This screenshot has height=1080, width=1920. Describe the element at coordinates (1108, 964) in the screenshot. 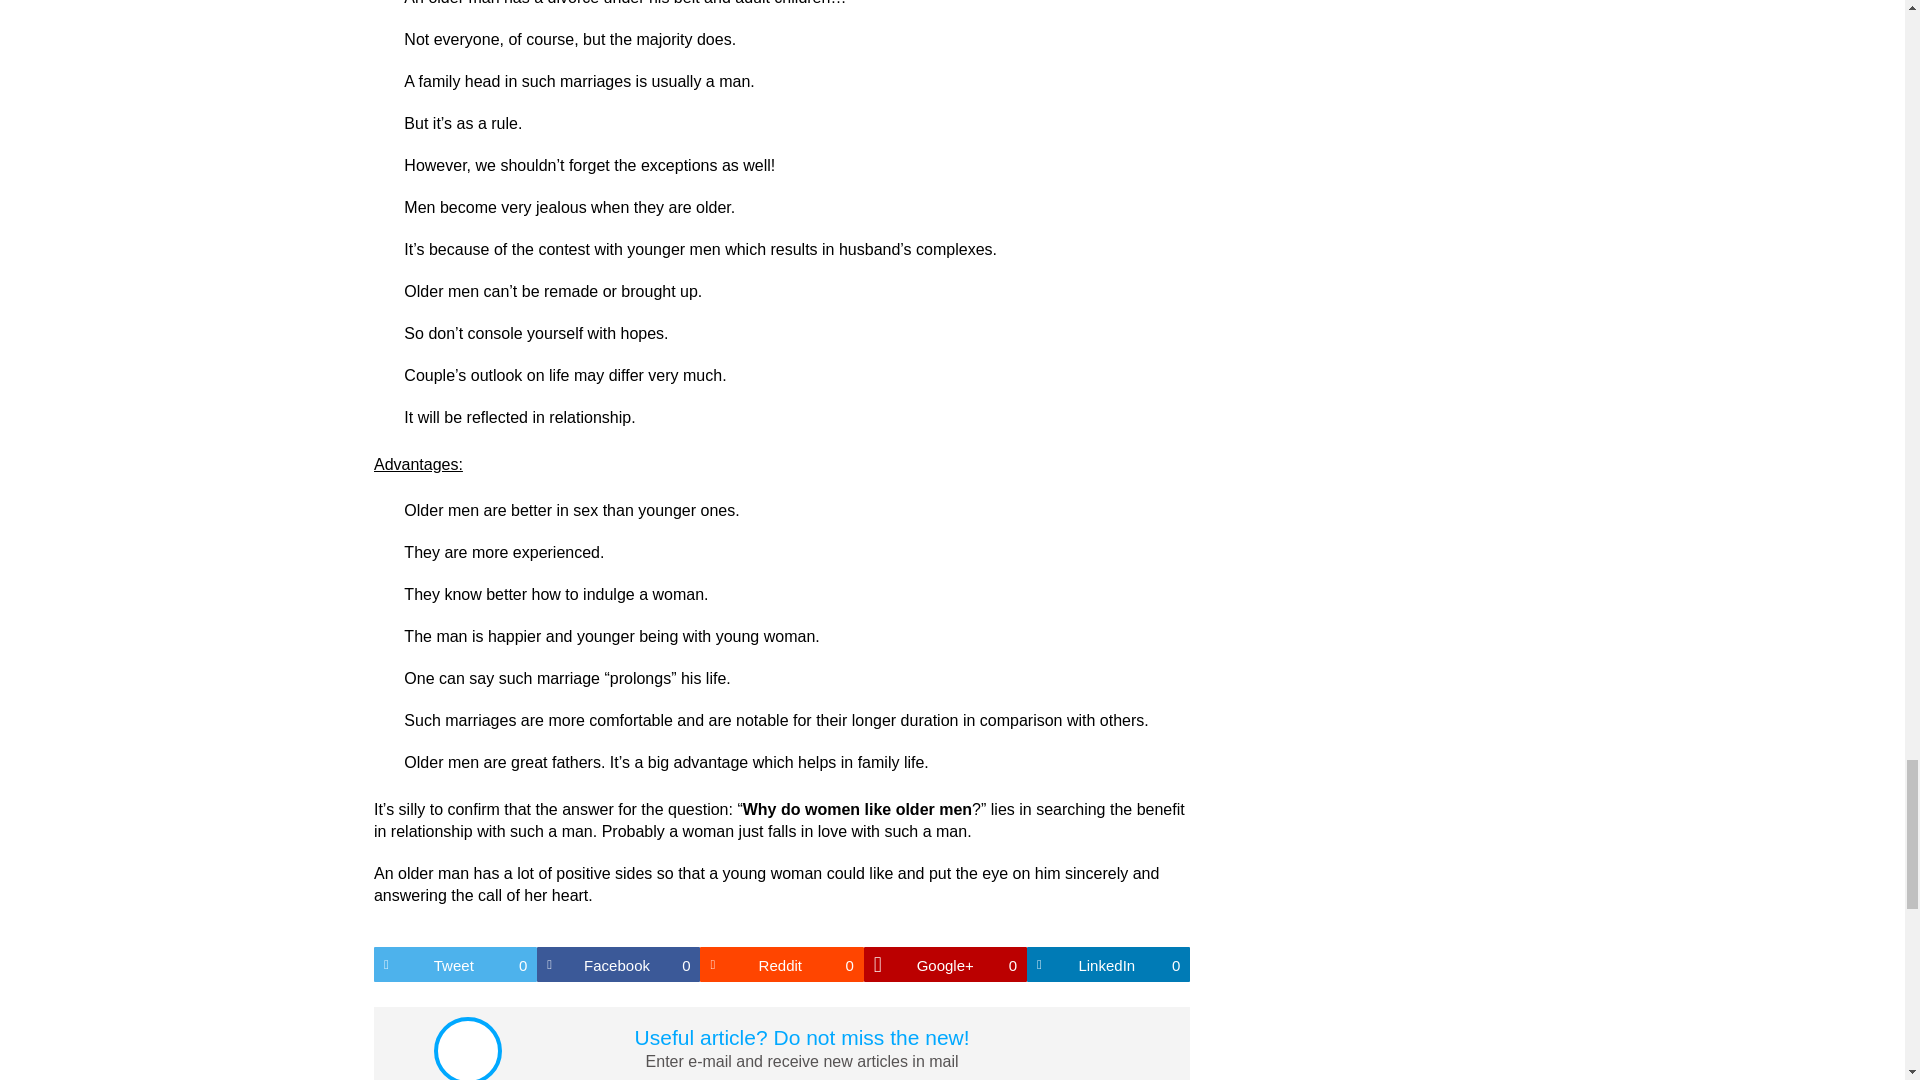

I see `Share on Linkedin` at that location.